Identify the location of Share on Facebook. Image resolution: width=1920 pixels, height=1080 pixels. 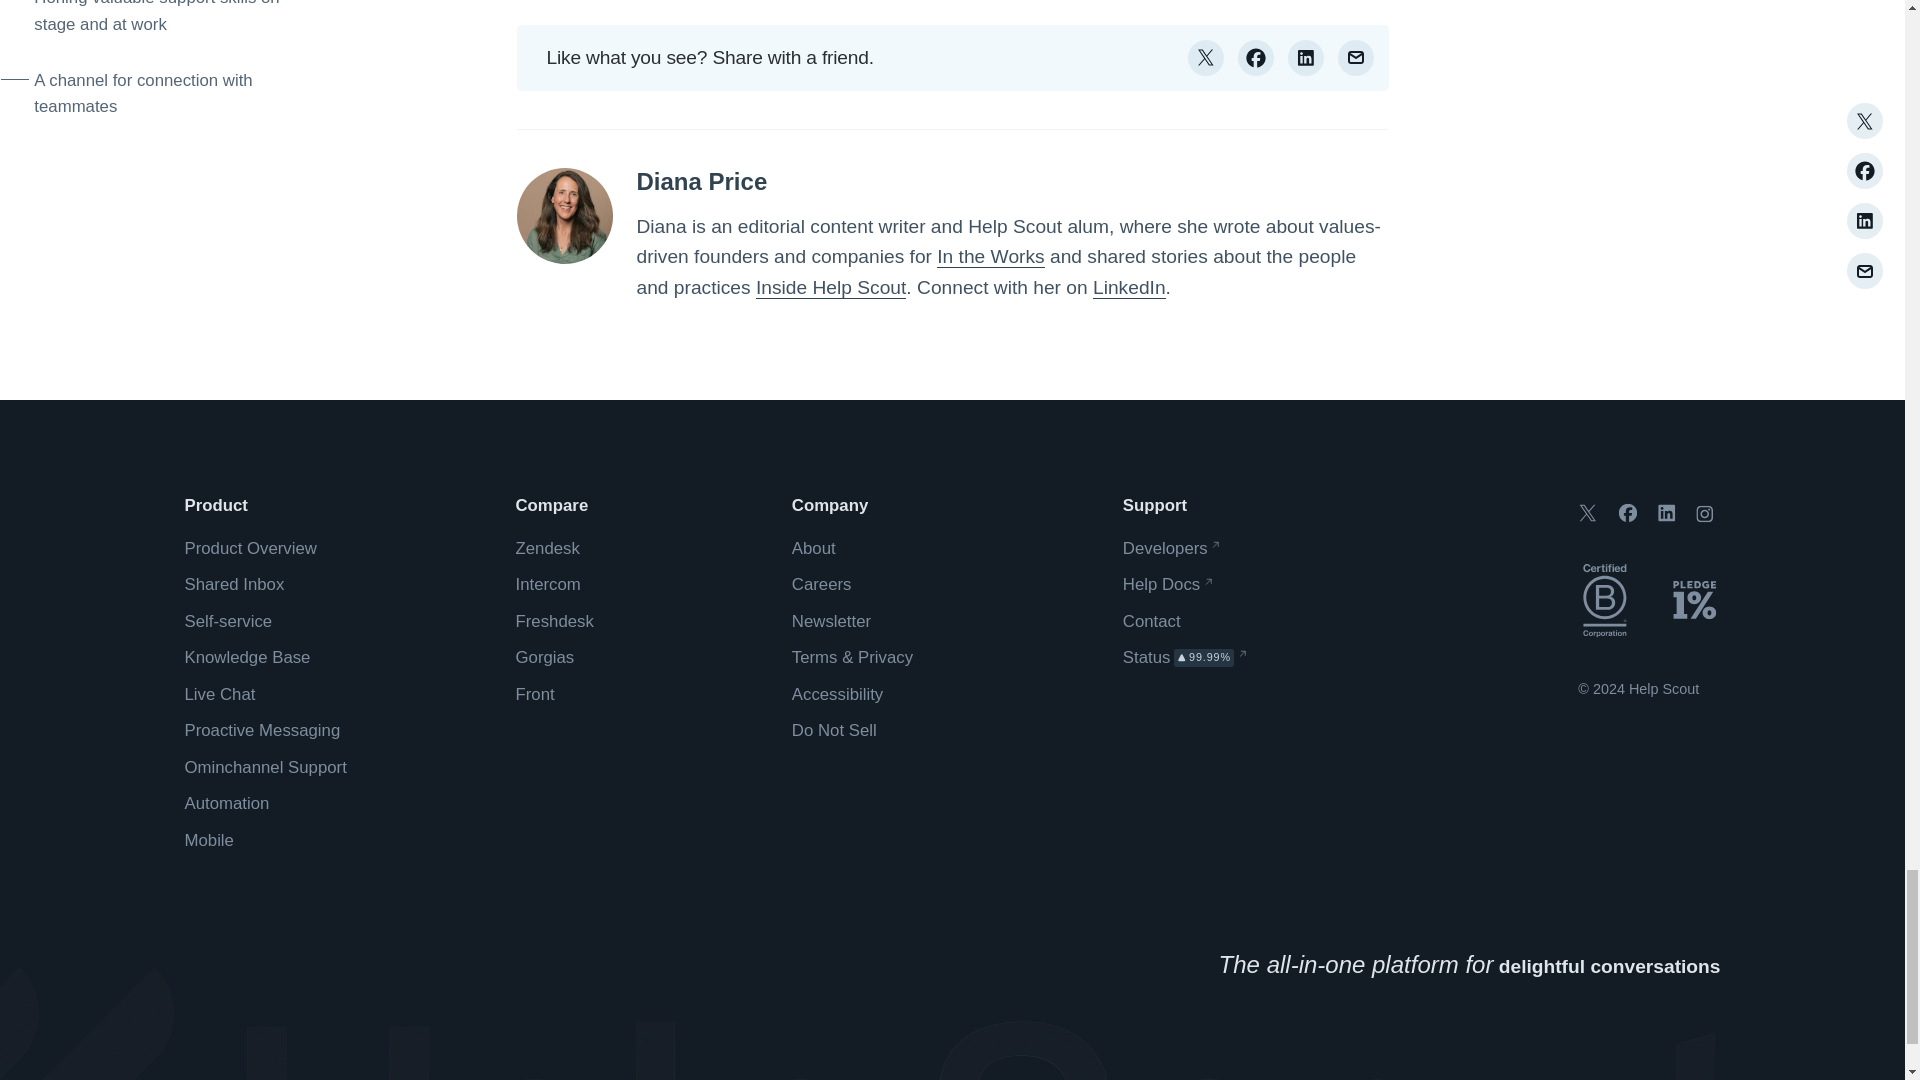
(1256, 57).